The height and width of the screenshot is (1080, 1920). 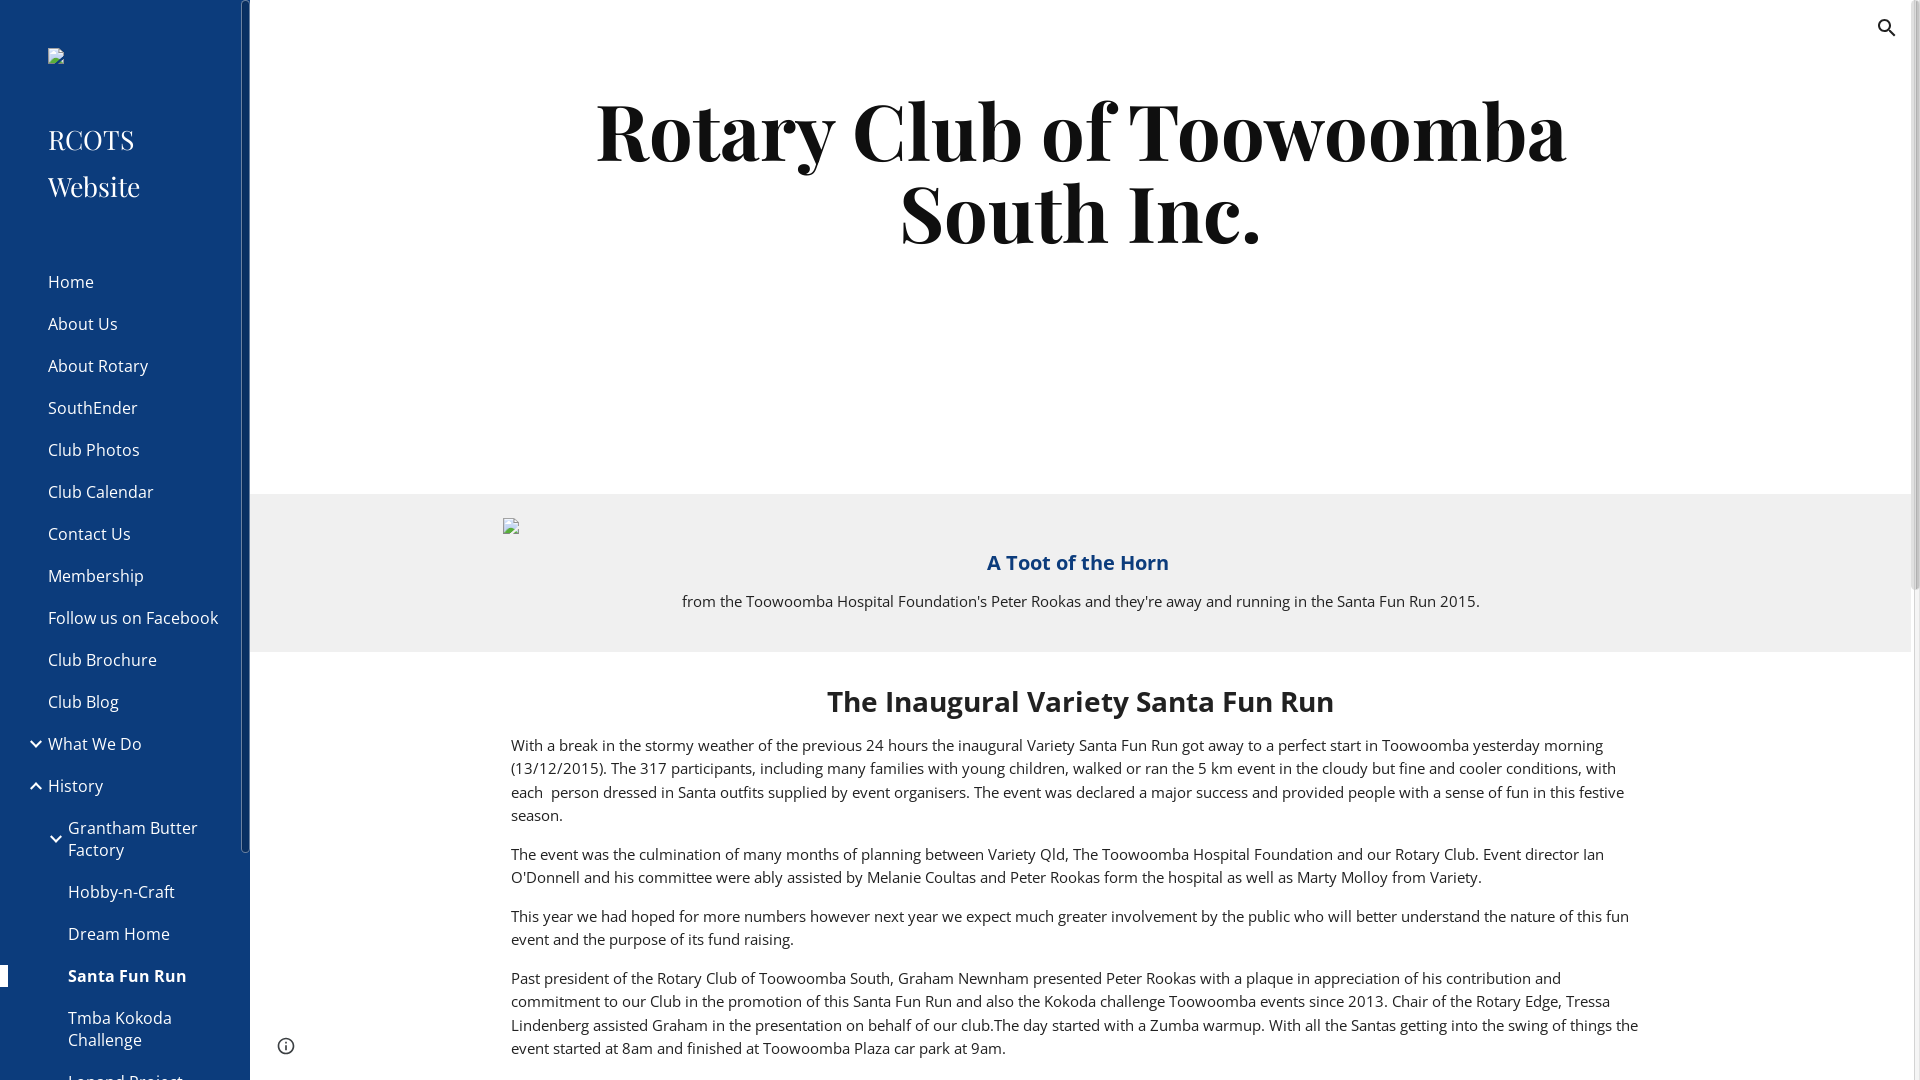 I want to click on Club Photos, so click(x=136, y=450).